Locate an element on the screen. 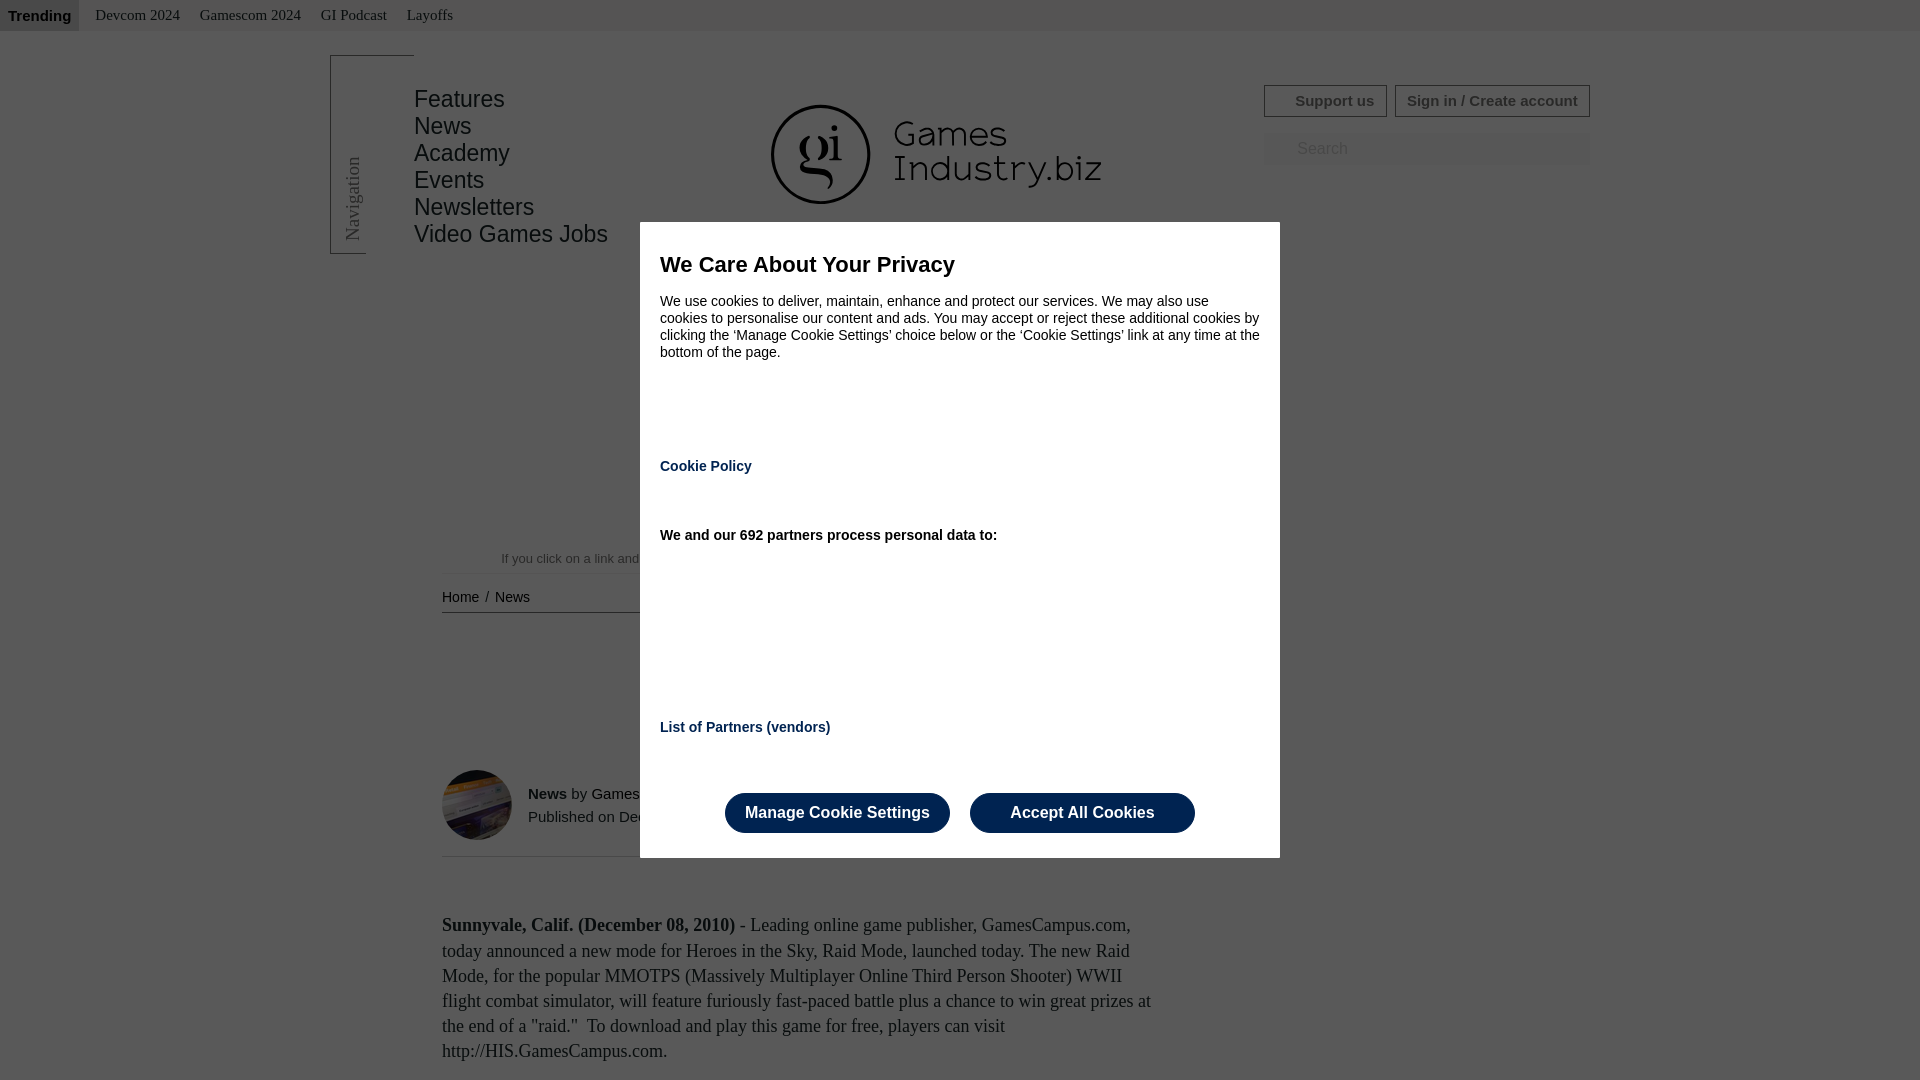  Video Games Jobs is located at coordinates (511, 234).